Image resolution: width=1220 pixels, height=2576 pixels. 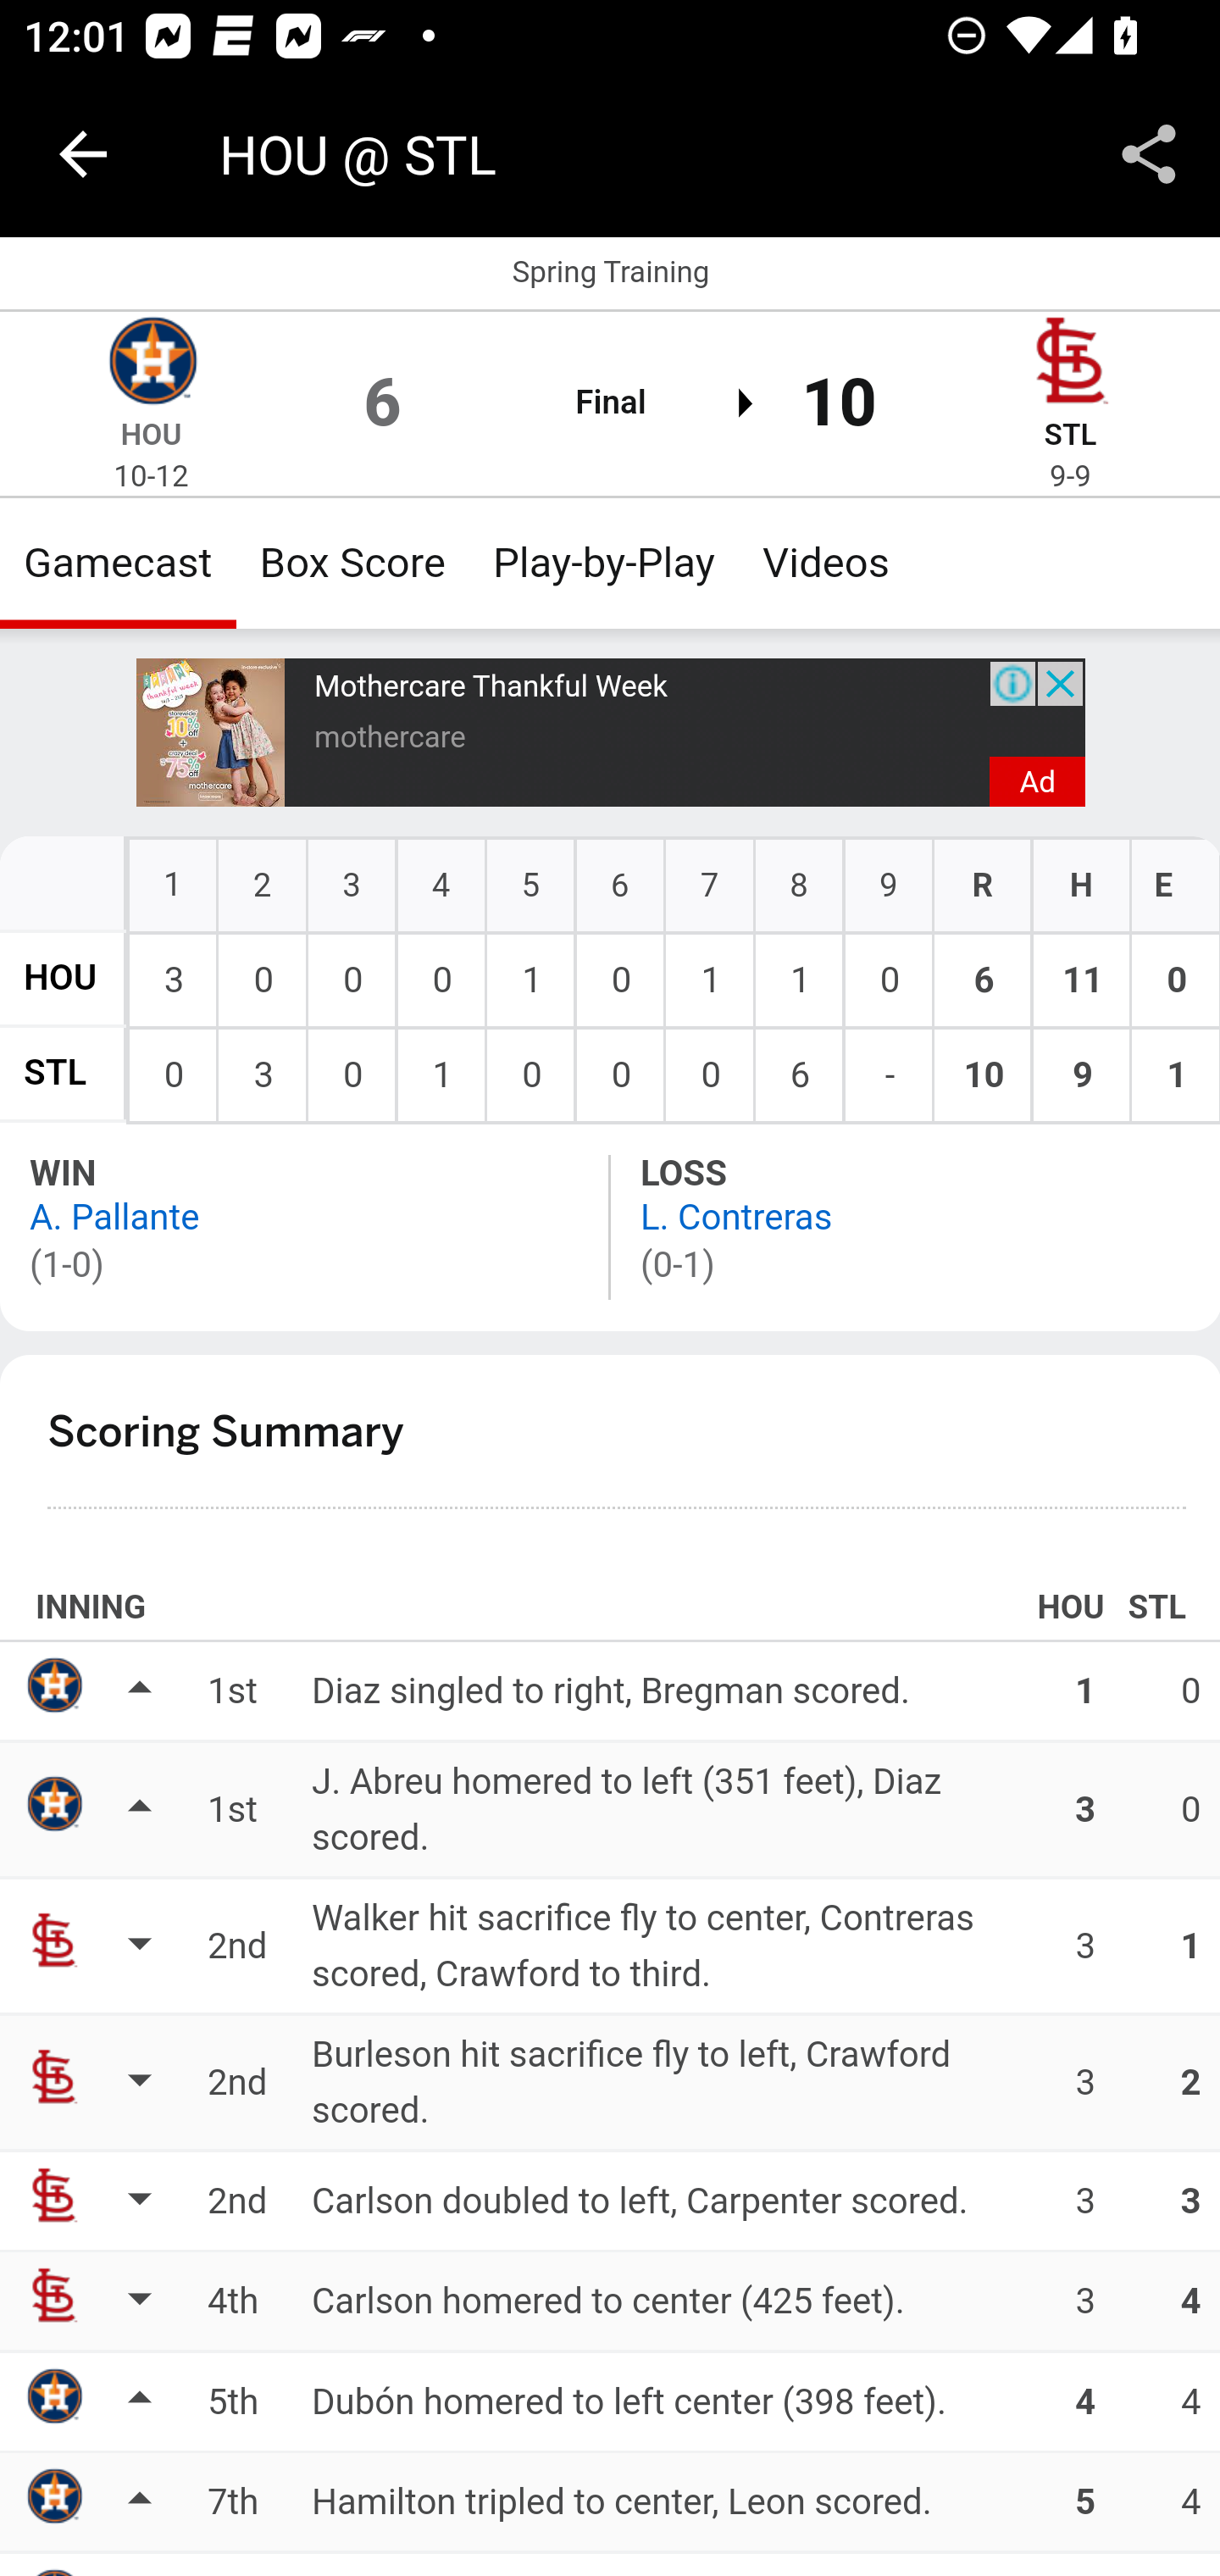 I want to click on St. Louis Cardinals, so click(x=1070, y=364).